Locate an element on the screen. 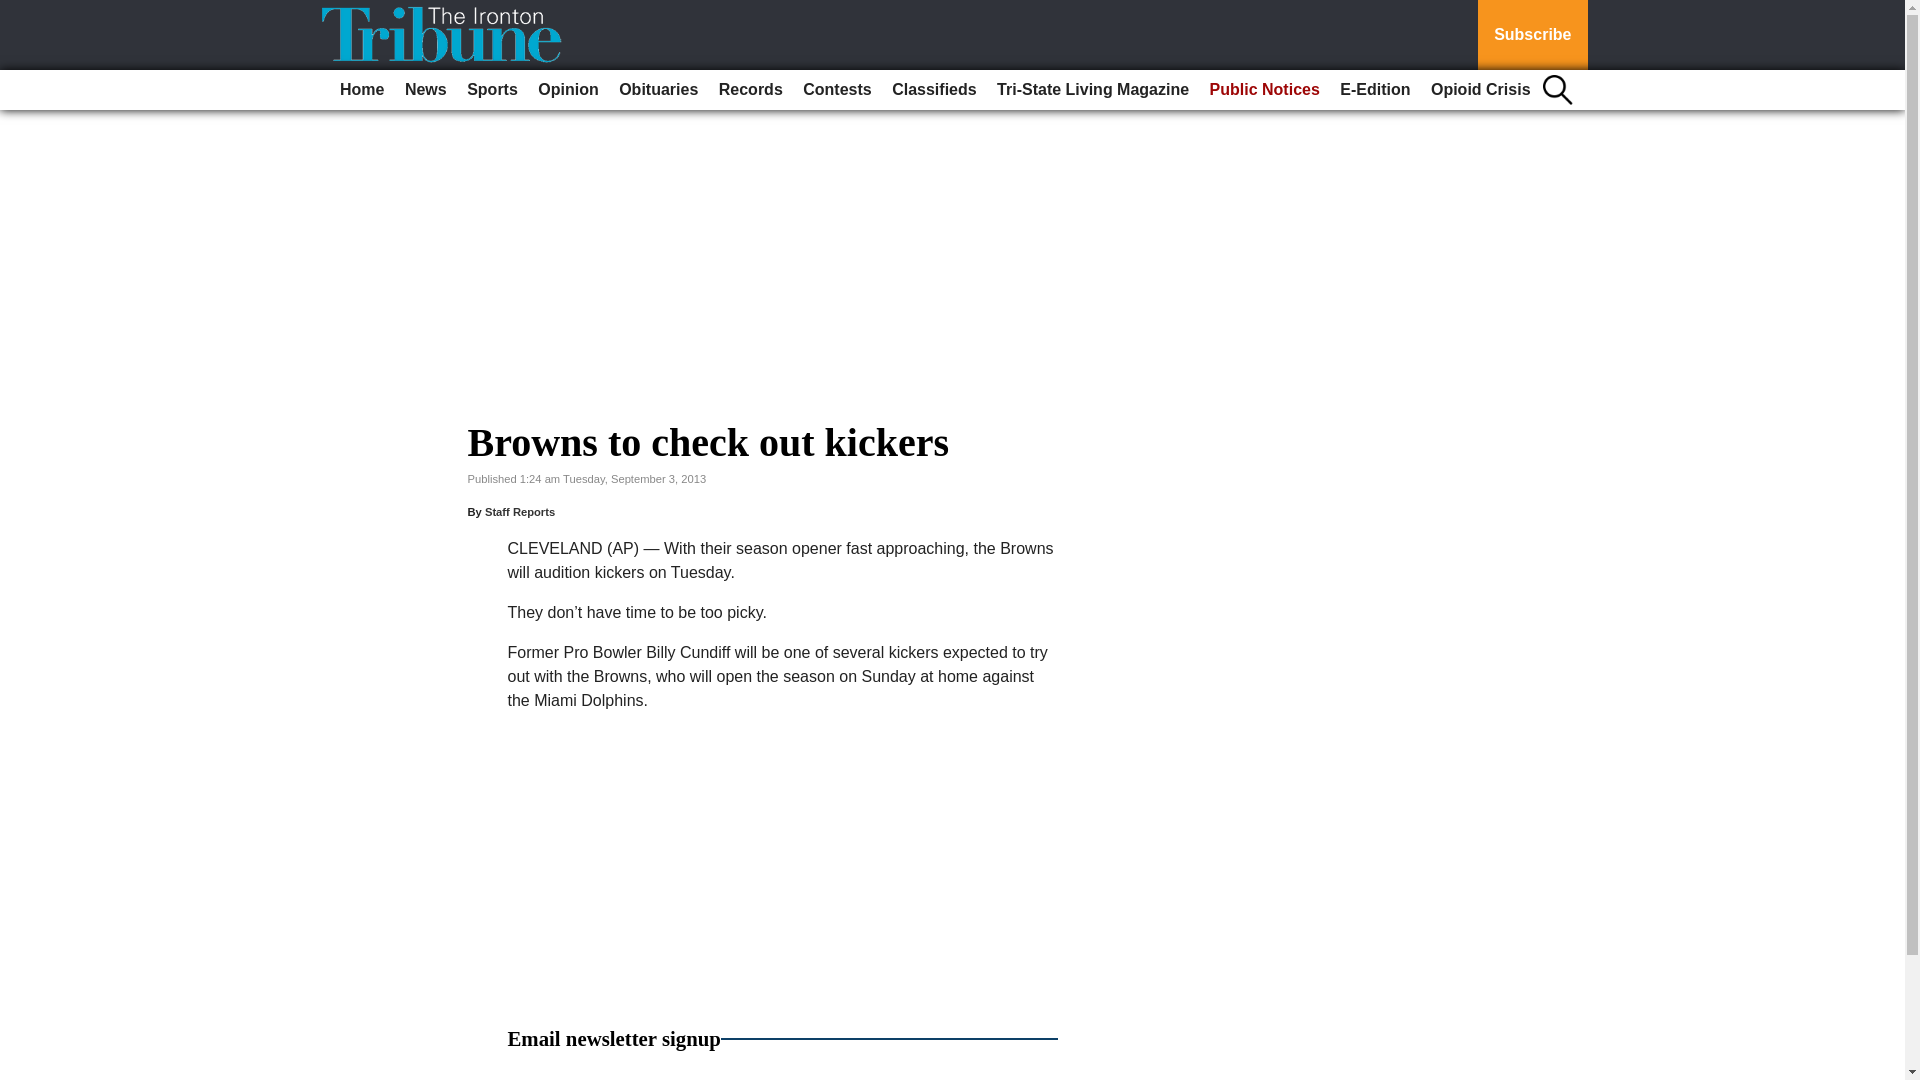 The width and height of the screenshot is (1920, 1080). Tri-State Living Magazine is located at coordinates (1092, 90).